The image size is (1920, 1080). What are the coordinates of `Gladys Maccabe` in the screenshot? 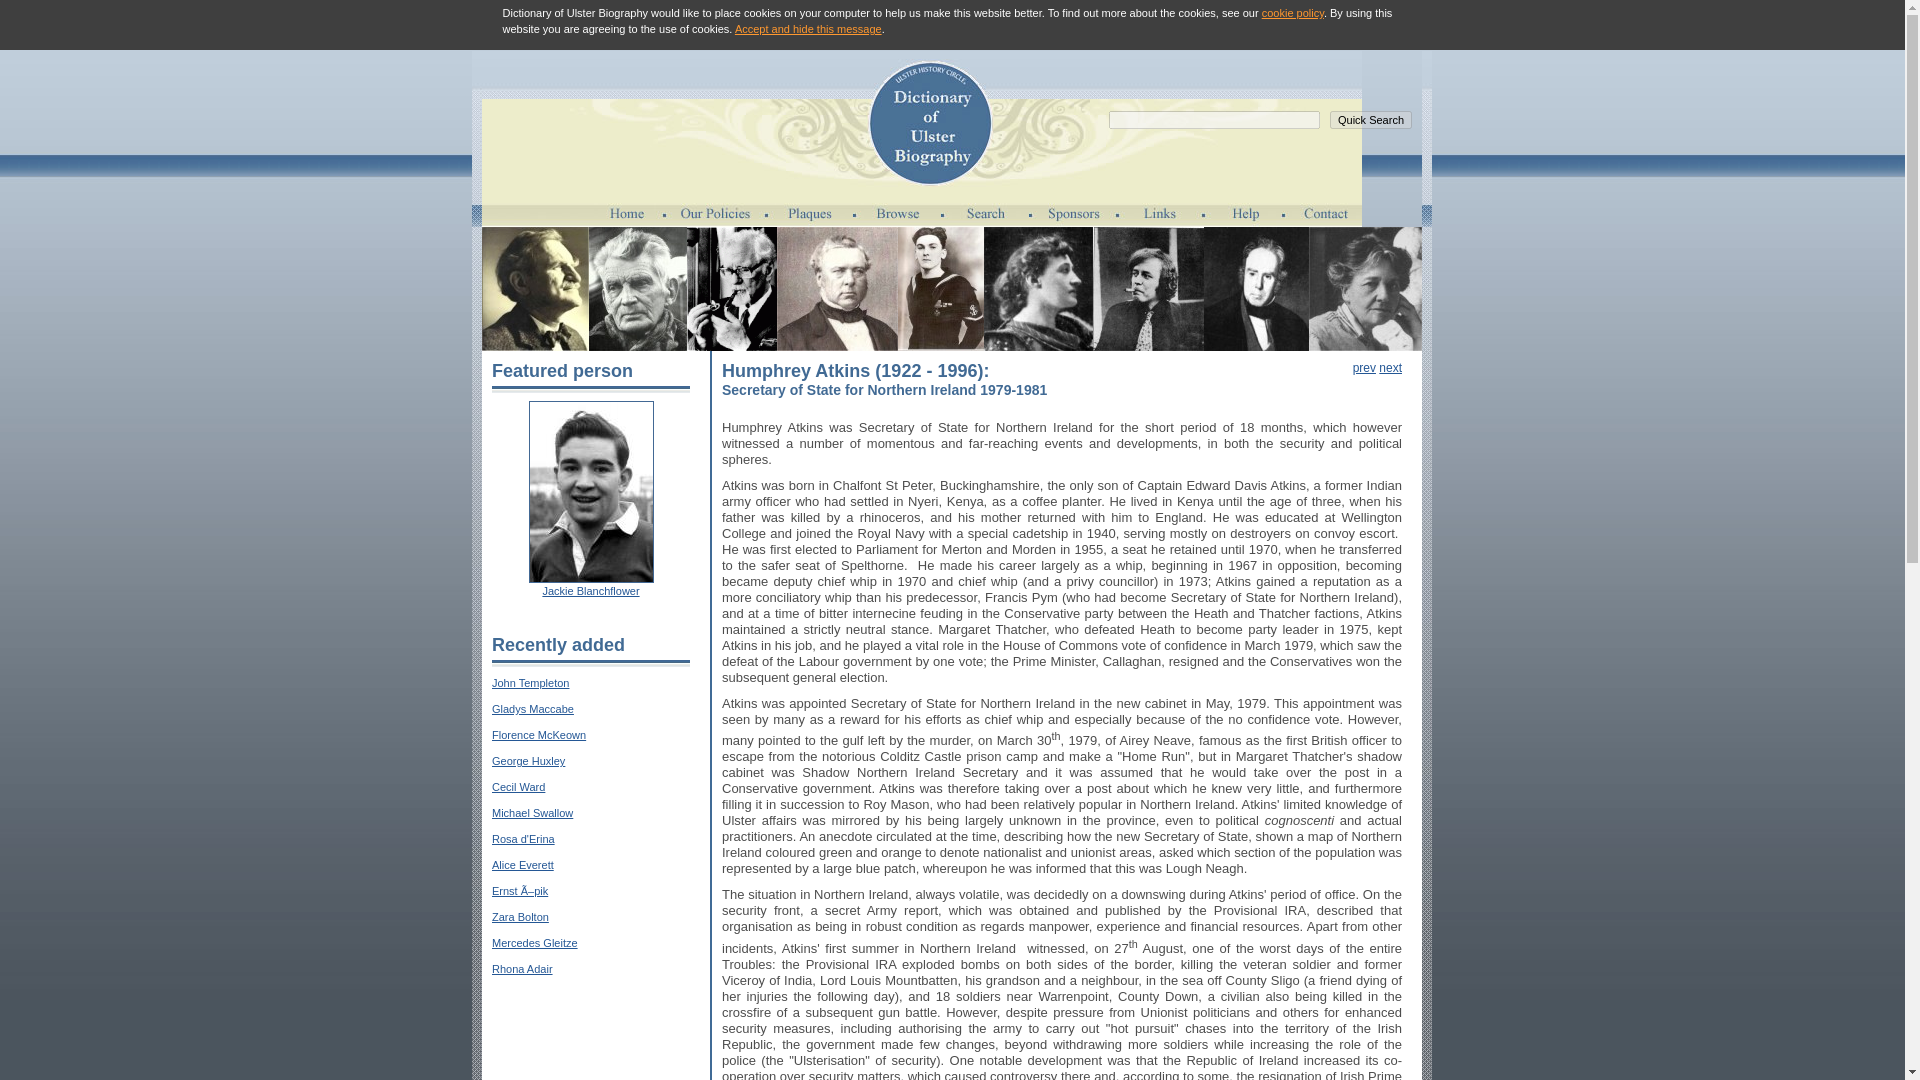 It's located at (532, 708).